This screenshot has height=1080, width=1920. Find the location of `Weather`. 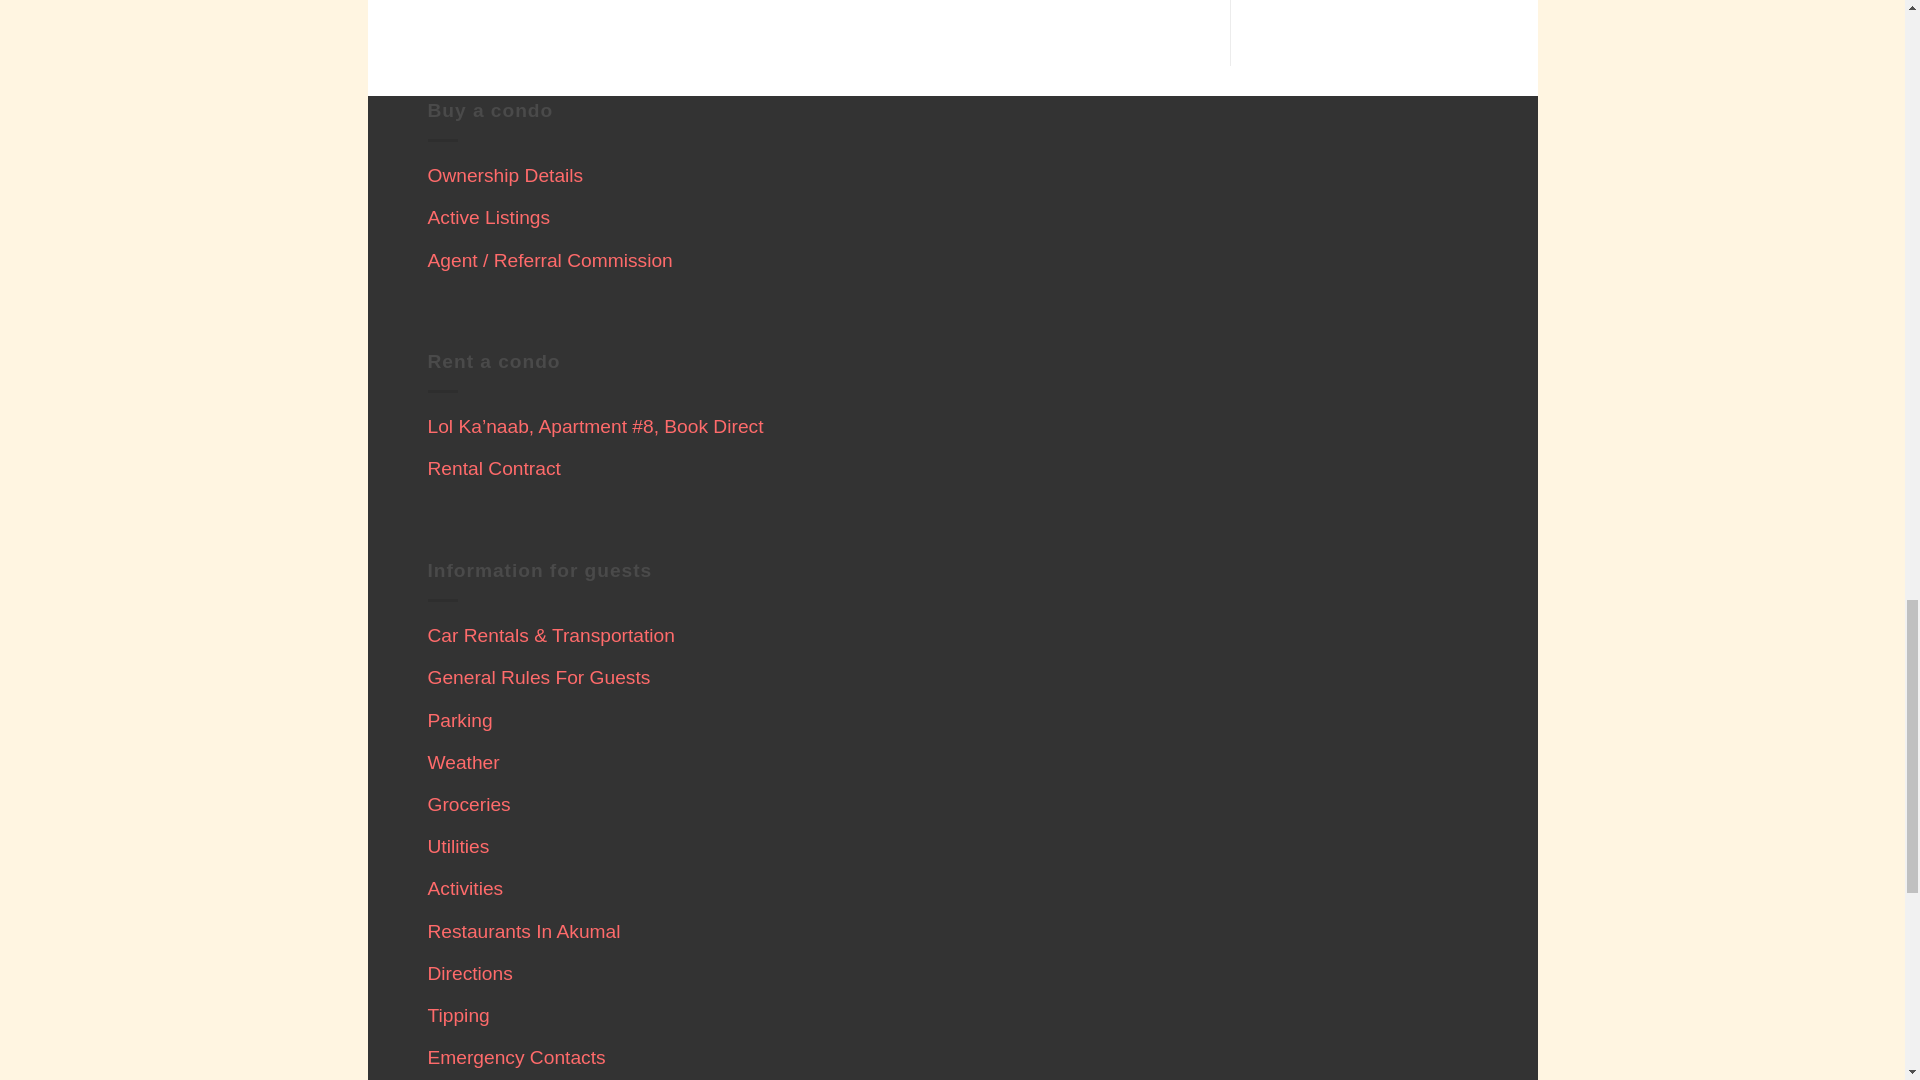

Weather is located at coordinates (464, 762).